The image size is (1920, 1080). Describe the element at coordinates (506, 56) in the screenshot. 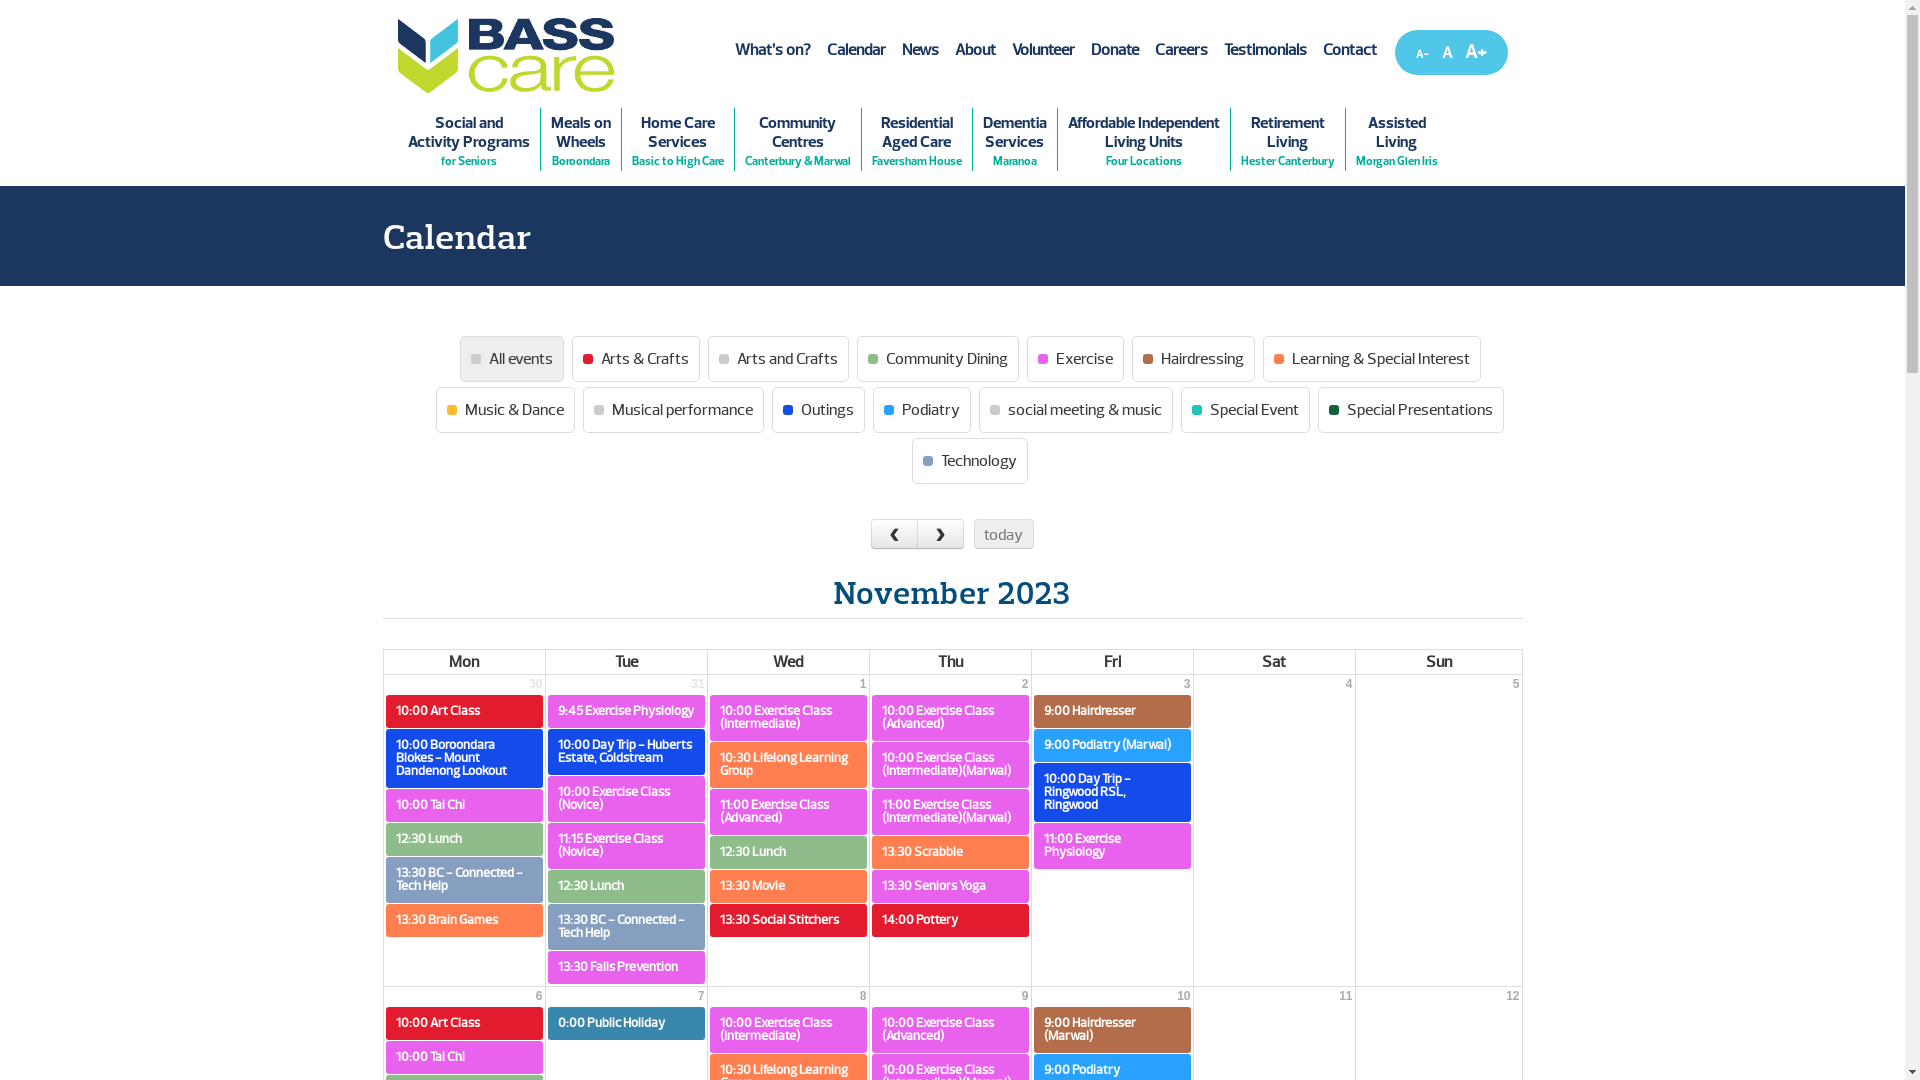

I see `Home` at that location.